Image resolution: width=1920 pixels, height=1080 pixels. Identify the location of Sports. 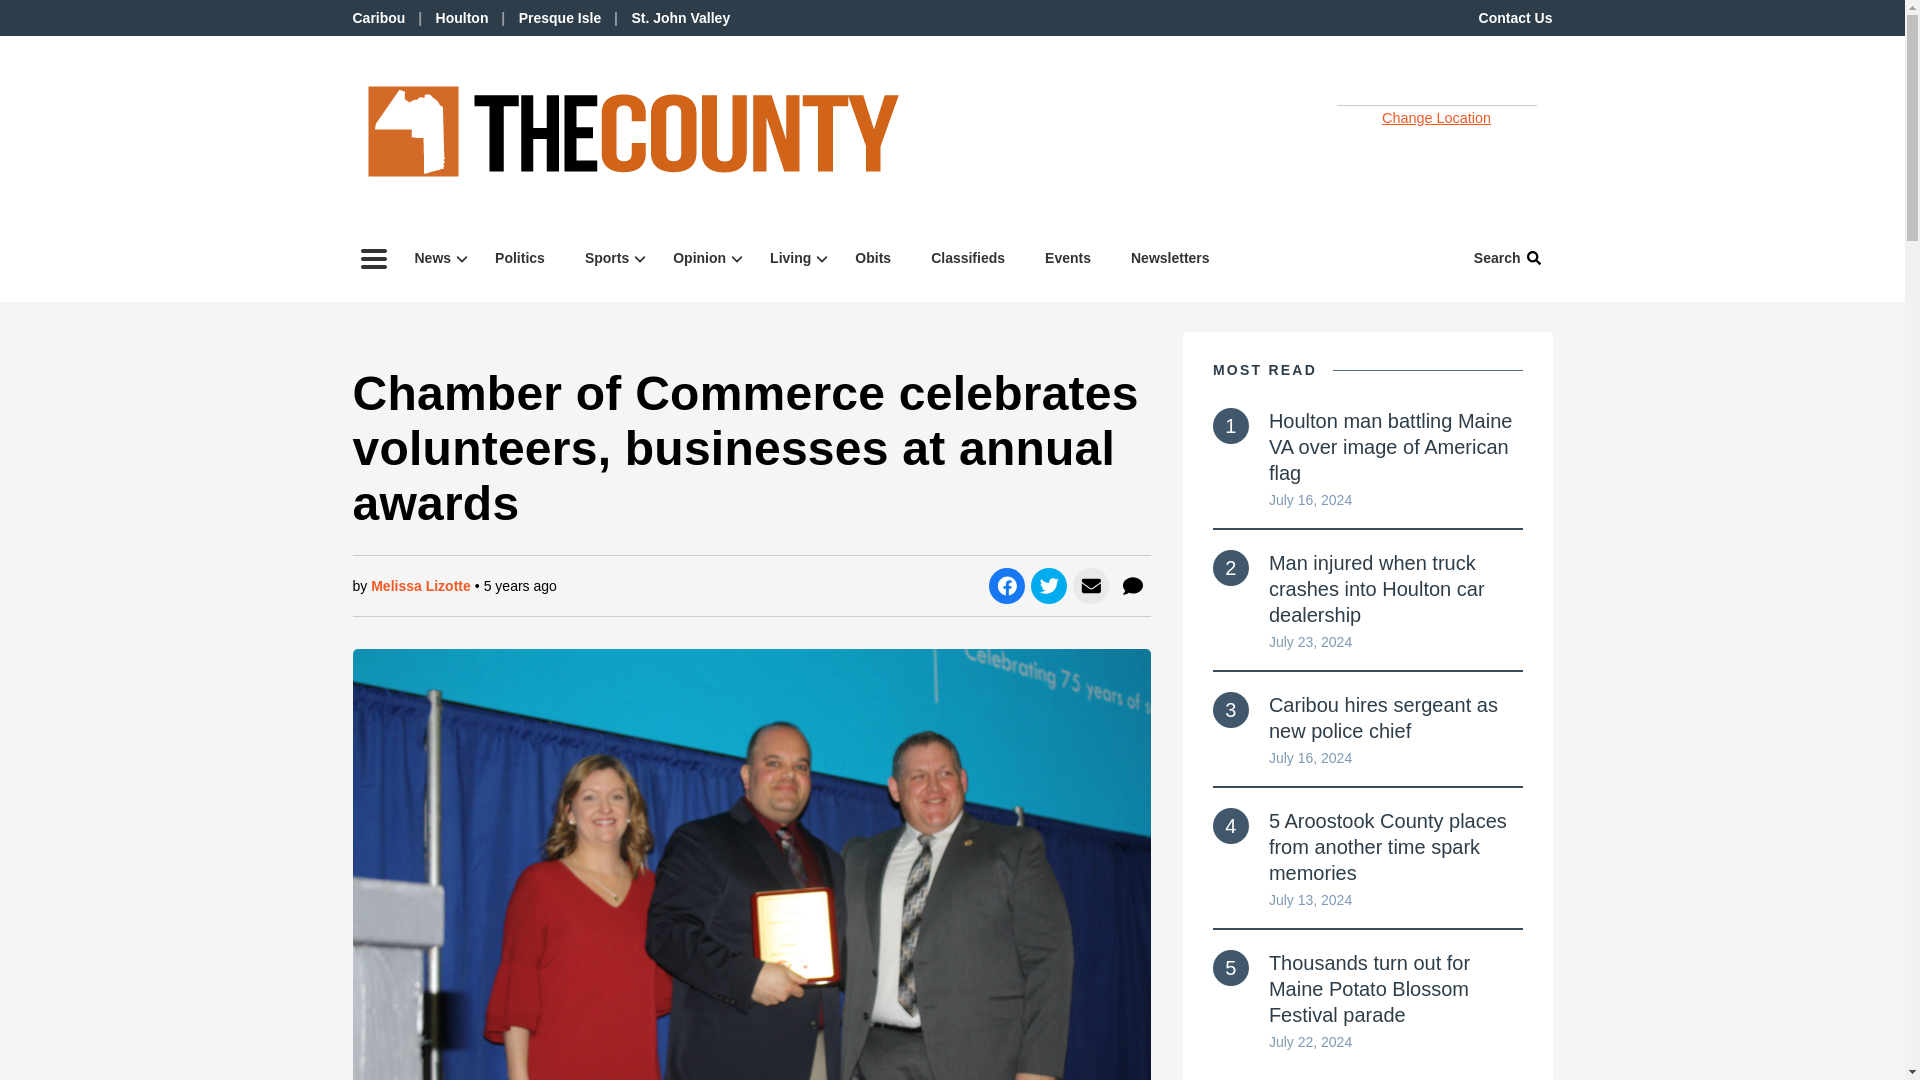
(608, 258).